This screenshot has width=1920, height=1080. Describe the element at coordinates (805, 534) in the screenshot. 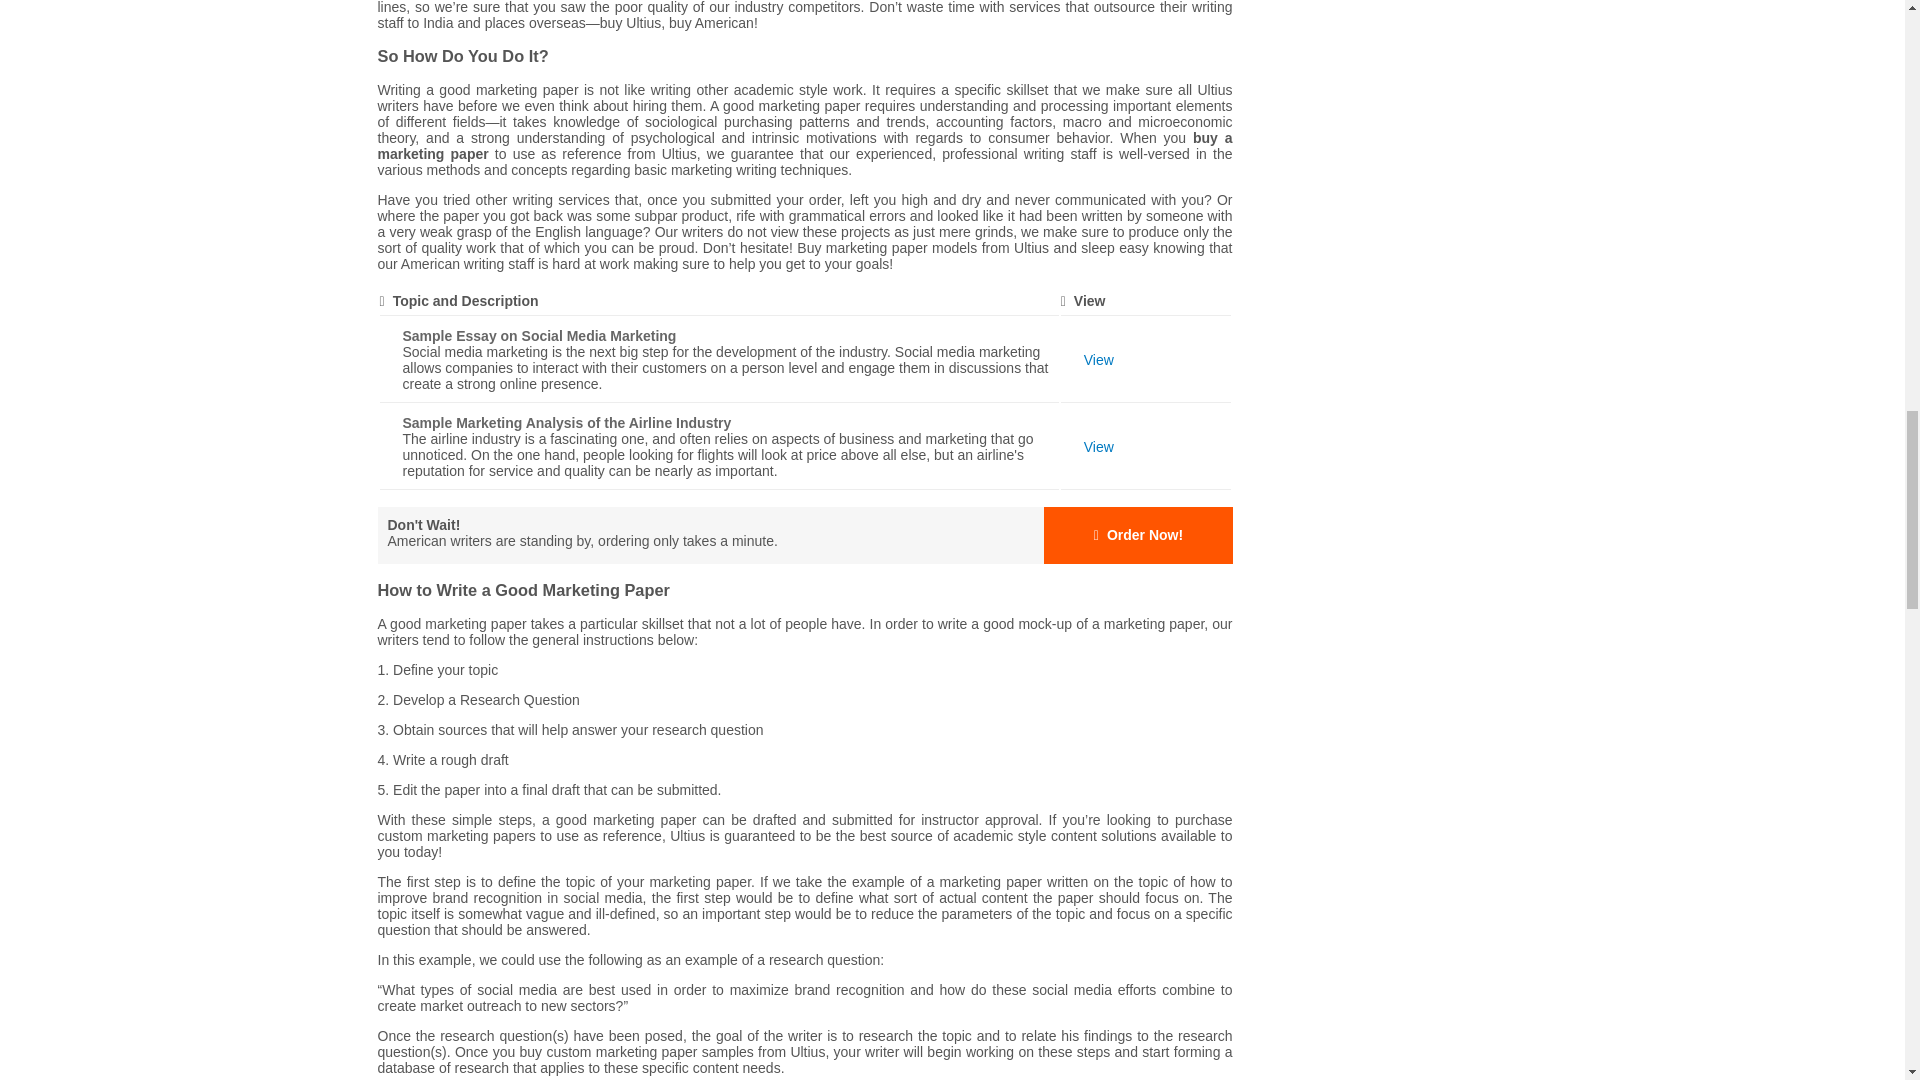

I see `Buy Marketing Papers` at that location.